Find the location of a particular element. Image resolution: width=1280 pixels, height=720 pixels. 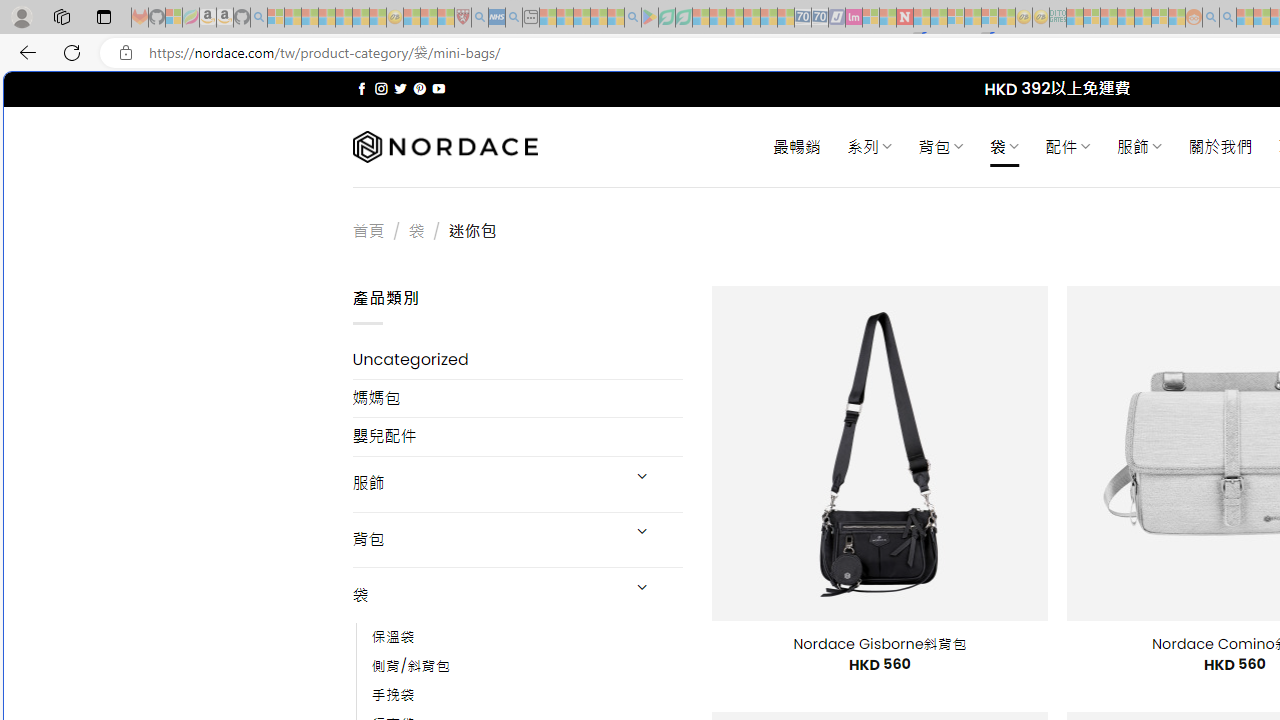

Microsoft-Report a Concern to Bing - Sleeping is located at coordinates (174, 18).